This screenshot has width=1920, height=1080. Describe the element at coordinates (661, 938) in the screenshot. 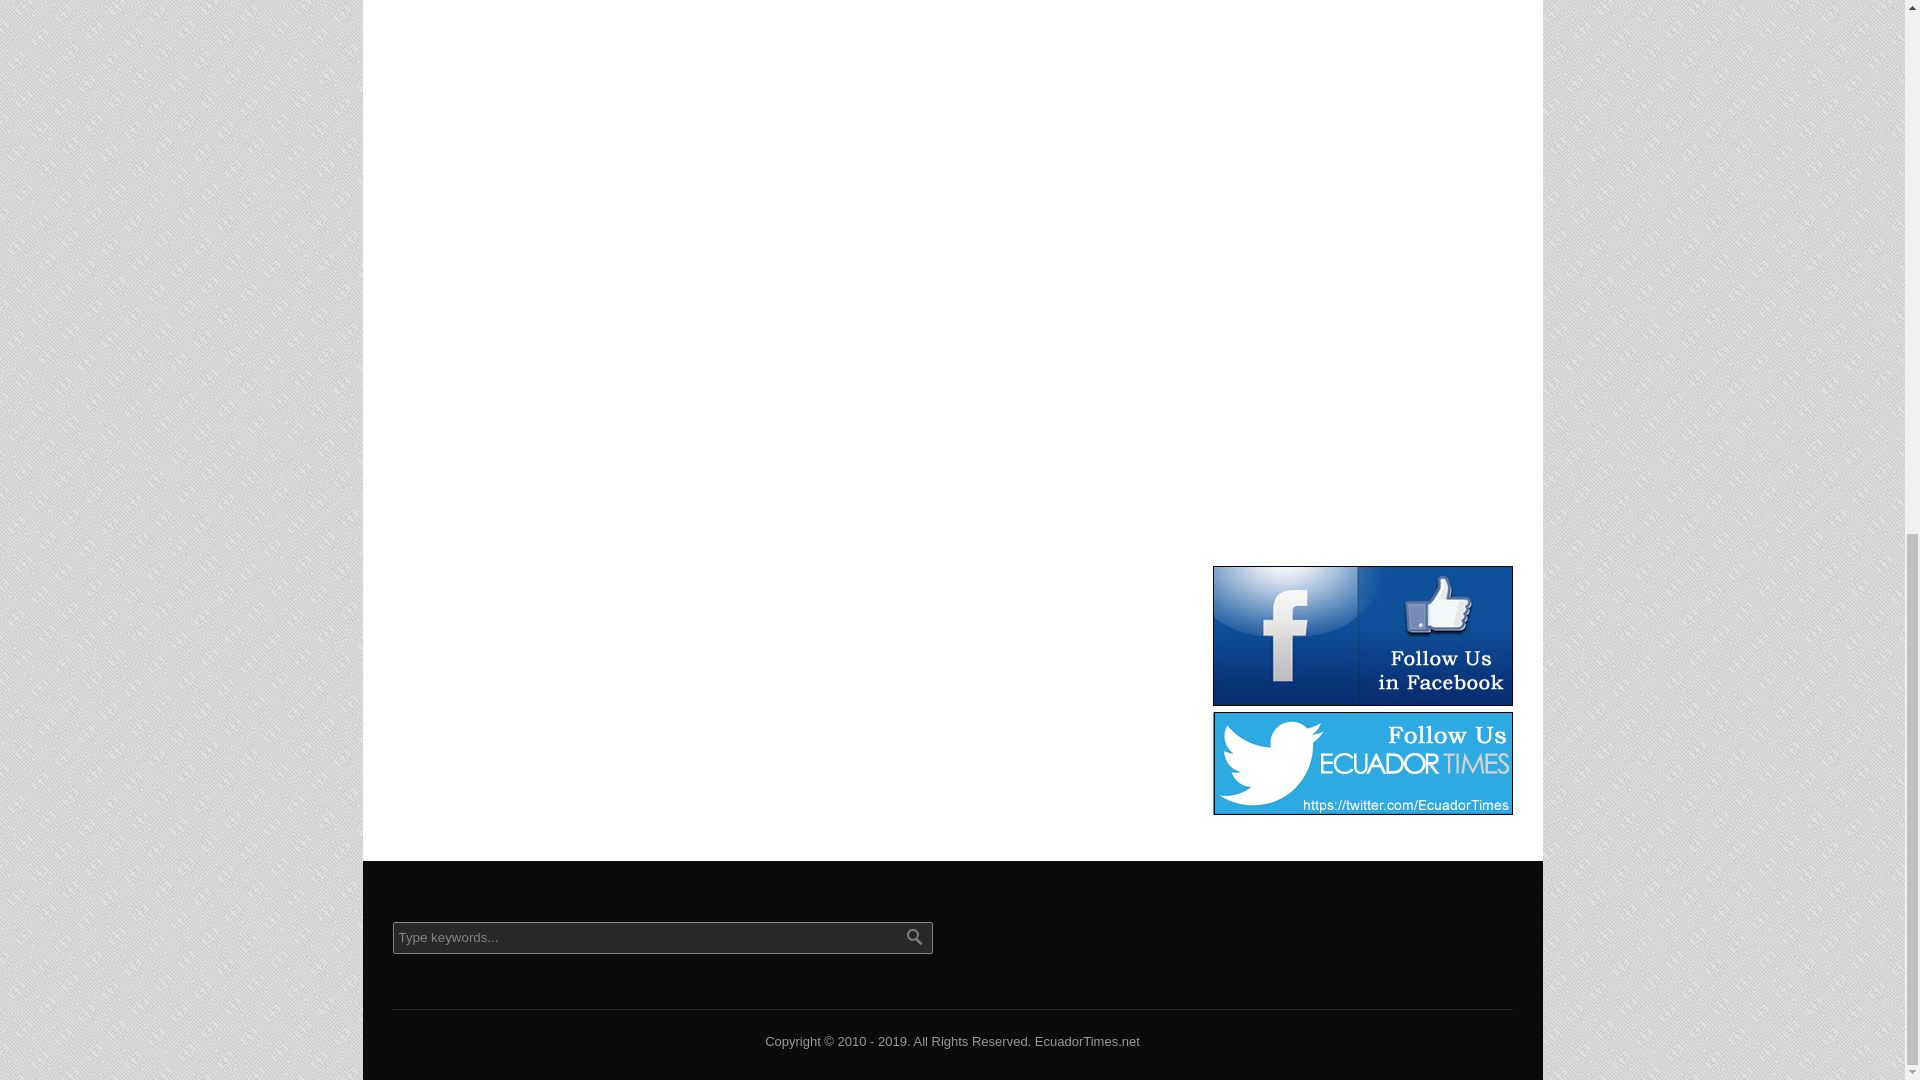

I see `Type keywords...` at that location.